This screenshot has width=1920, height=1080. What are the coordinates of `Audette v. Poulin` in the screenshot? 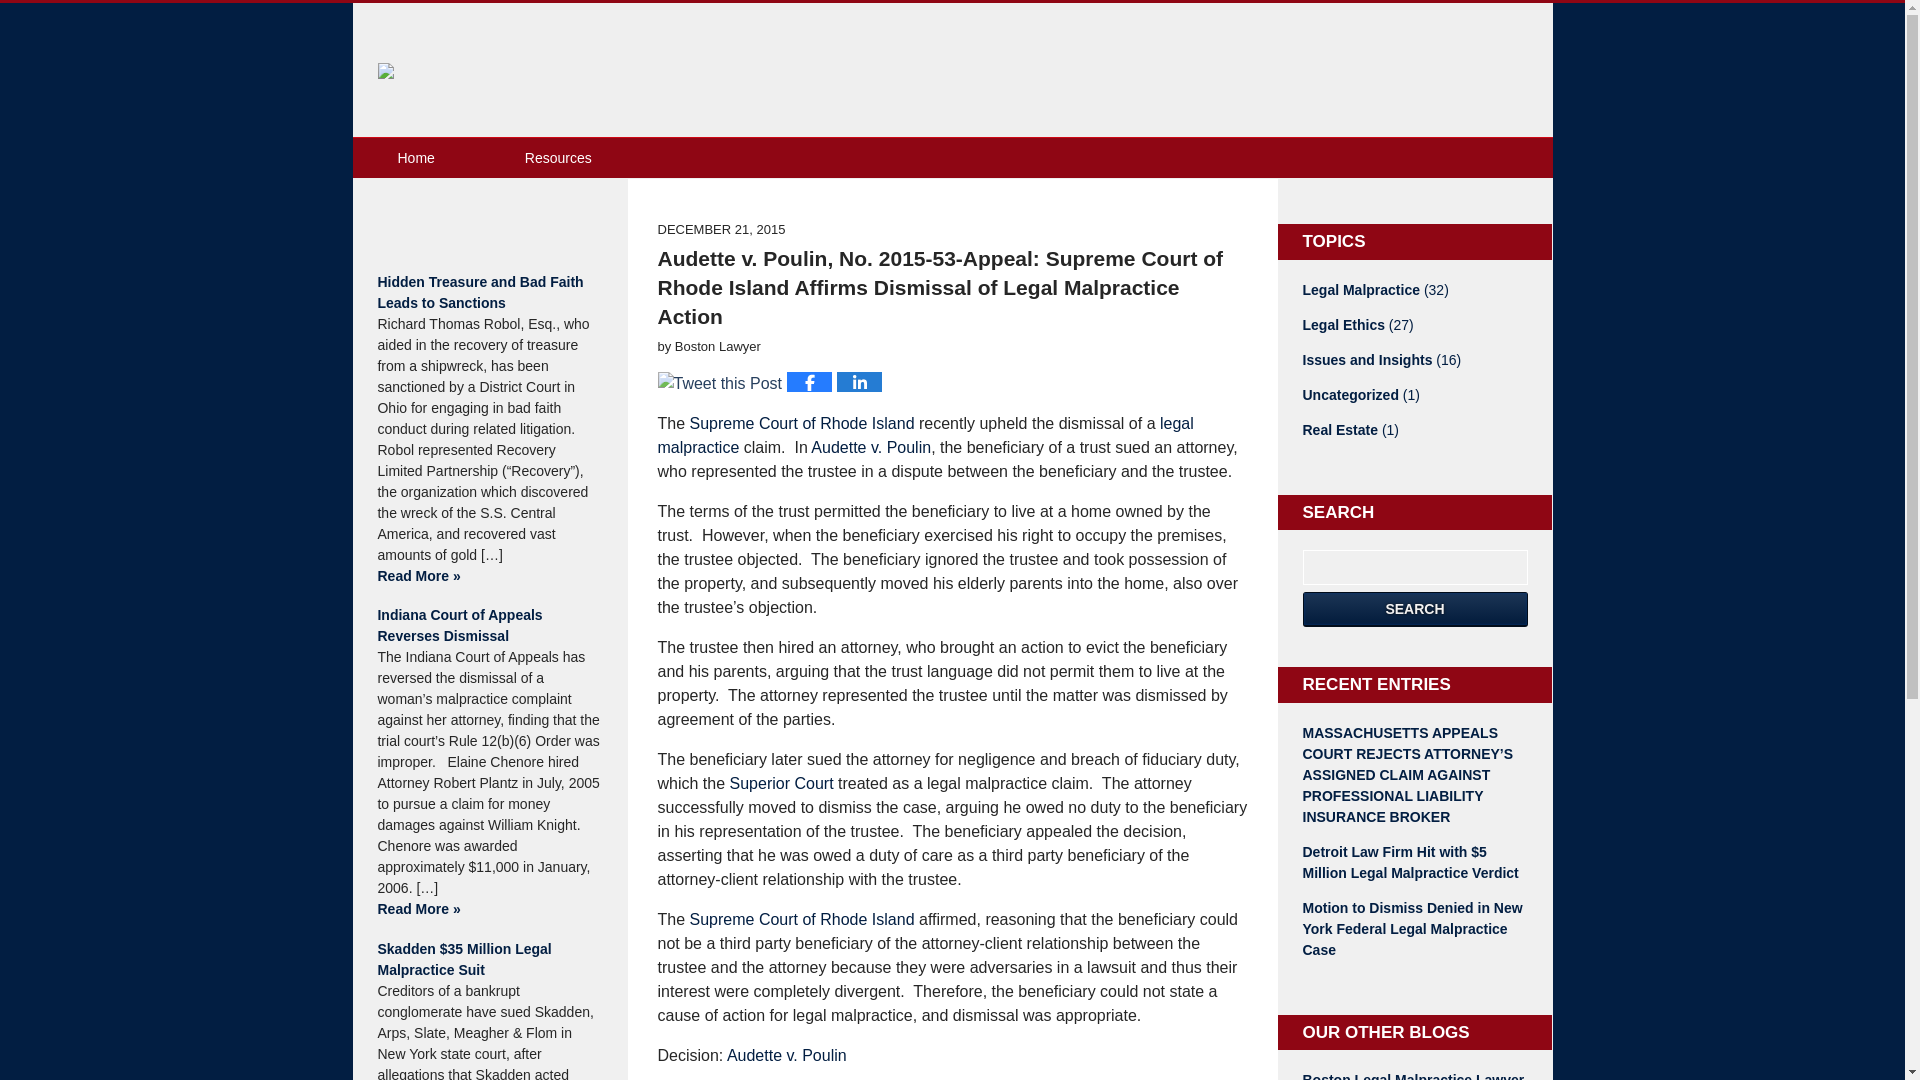 It's located at (786, 1054).